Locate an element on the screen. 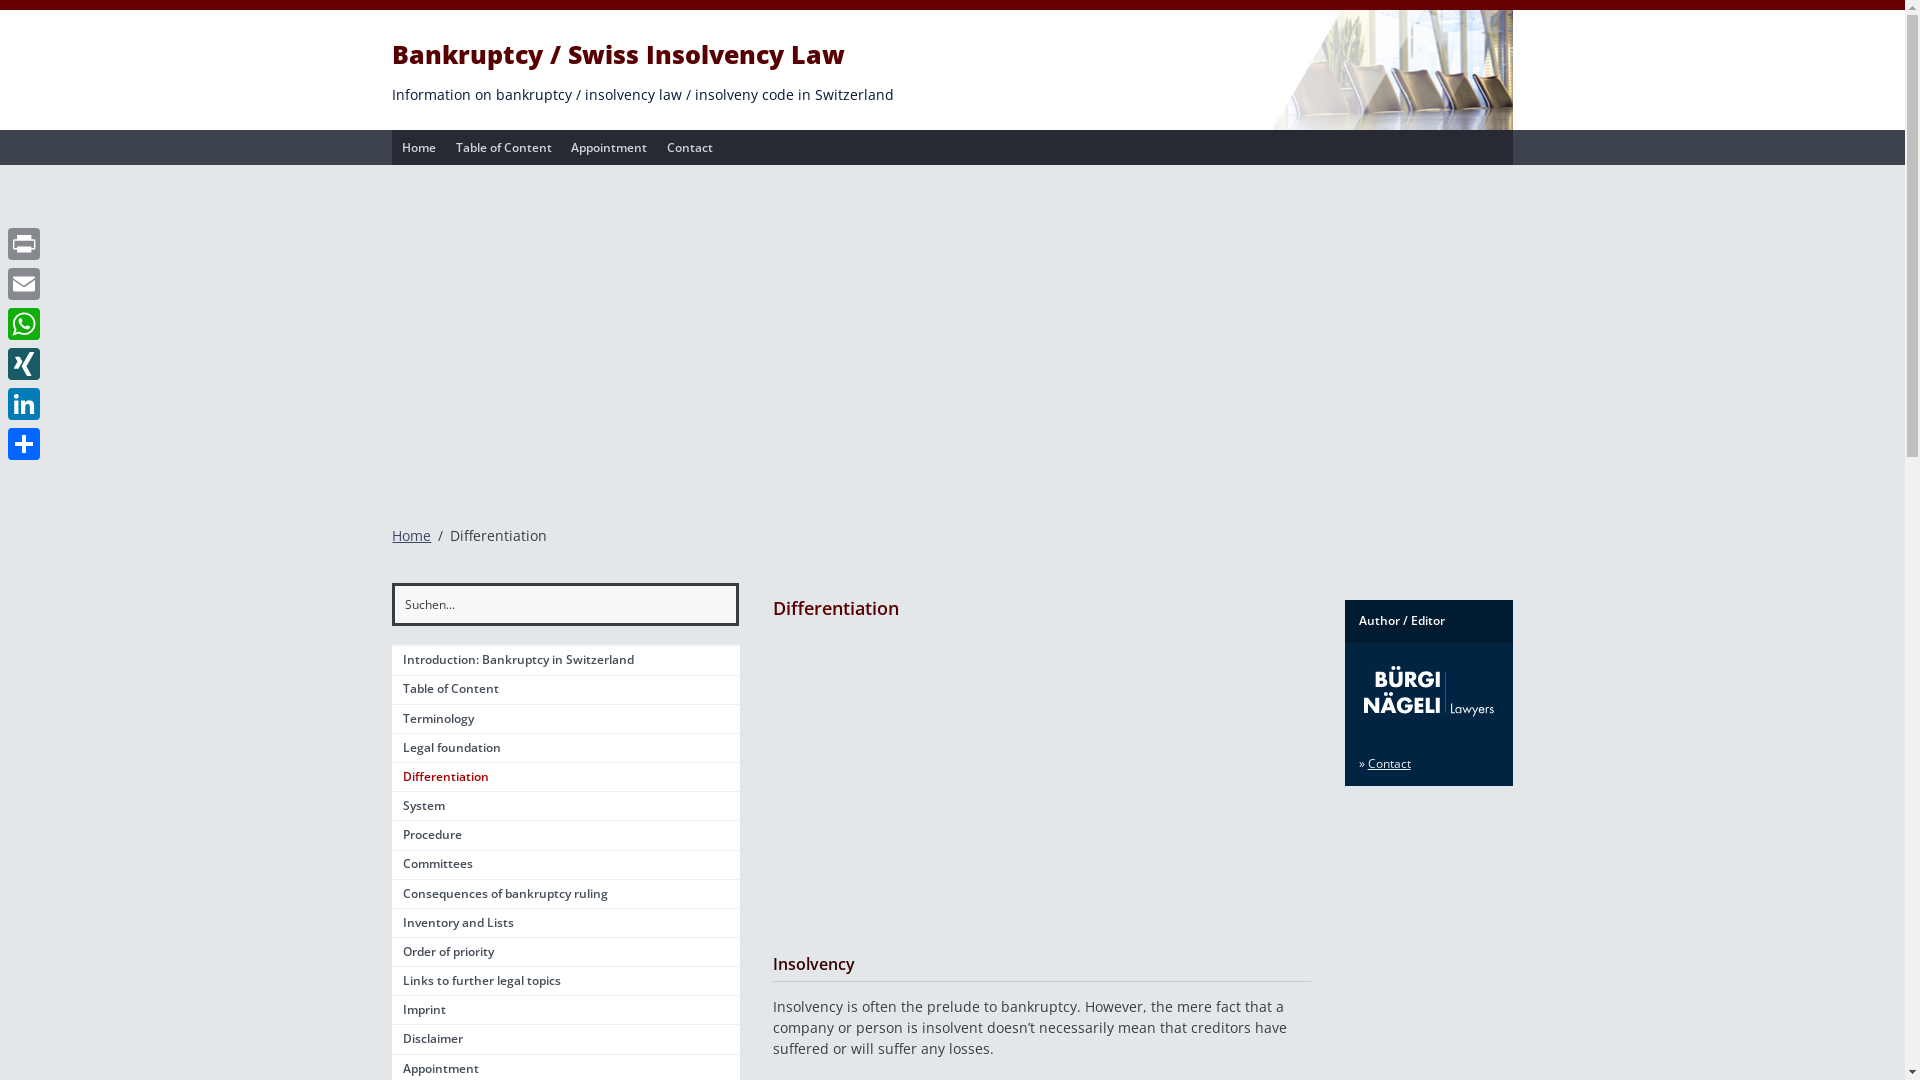  Email is located at coordinates (24, 284).